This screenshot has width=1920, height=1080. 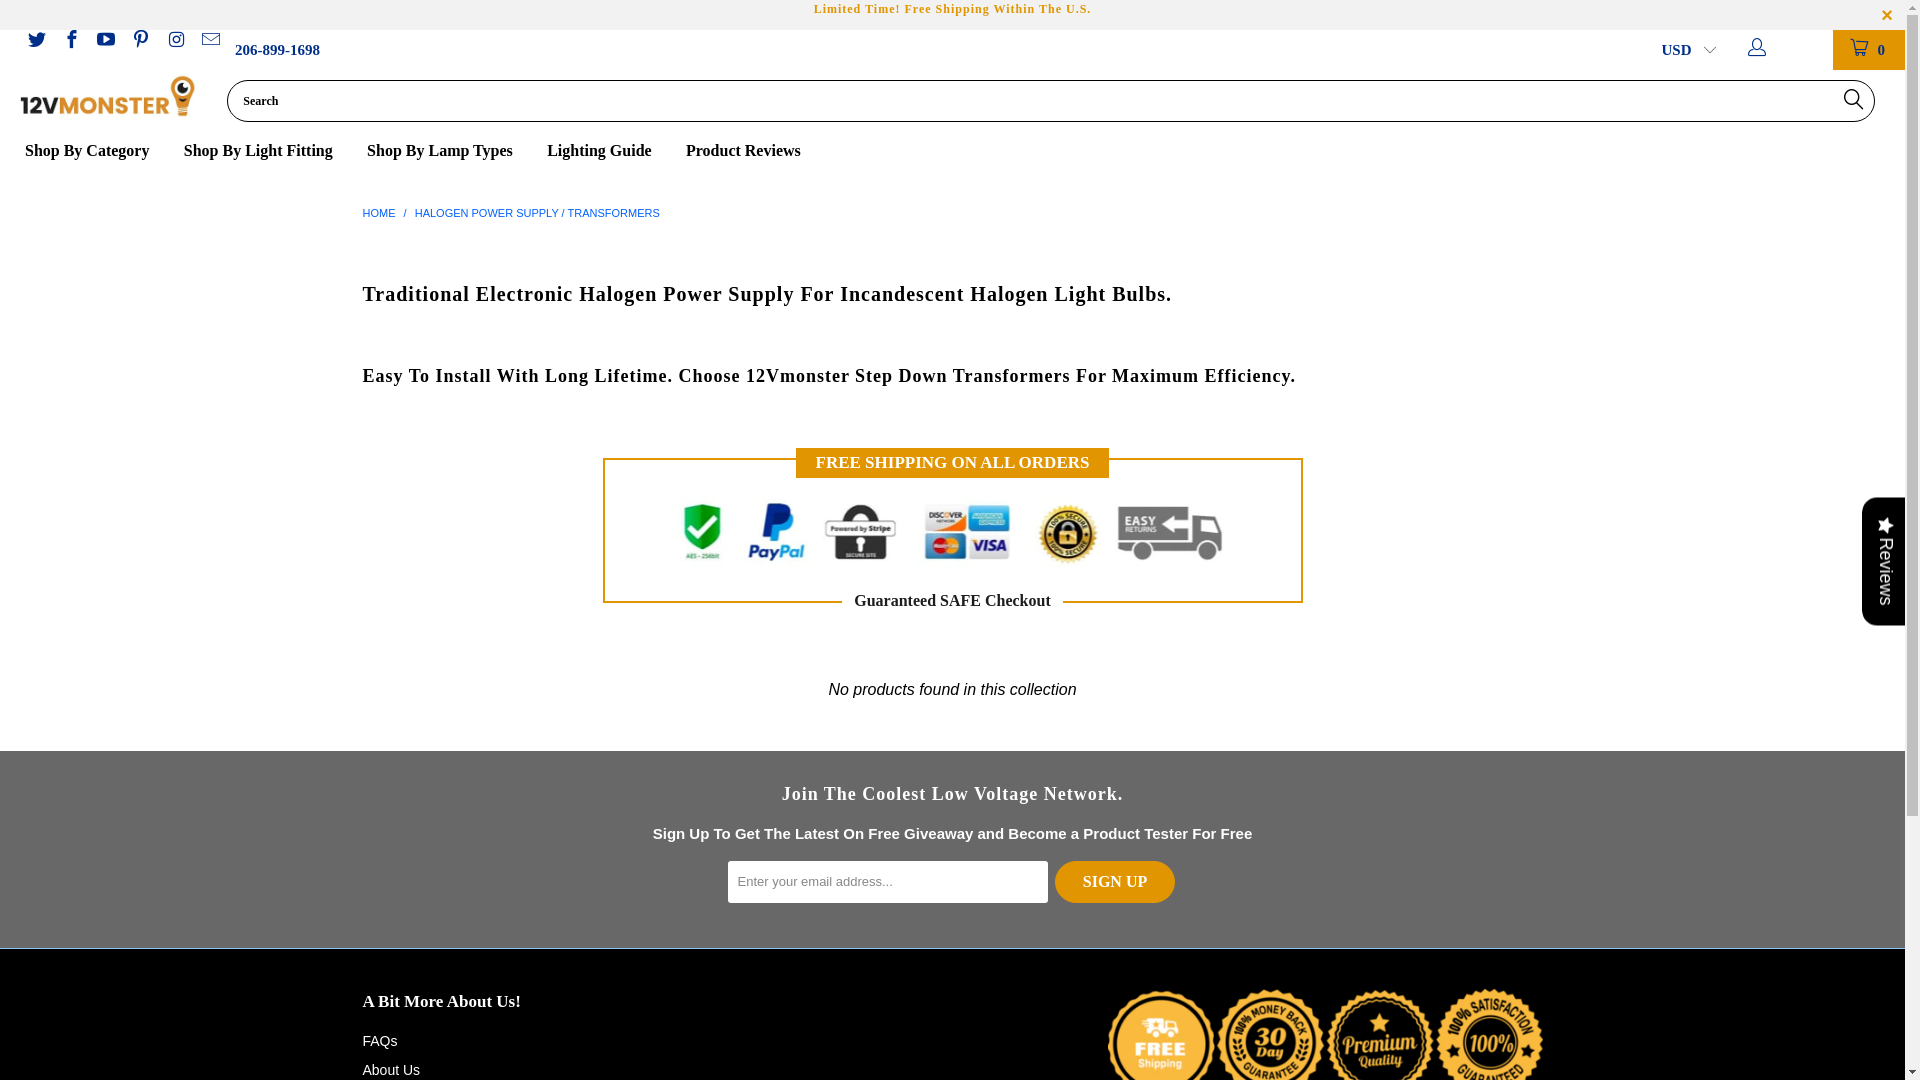 I want to click on HALOGEN POWER SUPPLY / TRANSFORMERS, so click(x=538, y=213).